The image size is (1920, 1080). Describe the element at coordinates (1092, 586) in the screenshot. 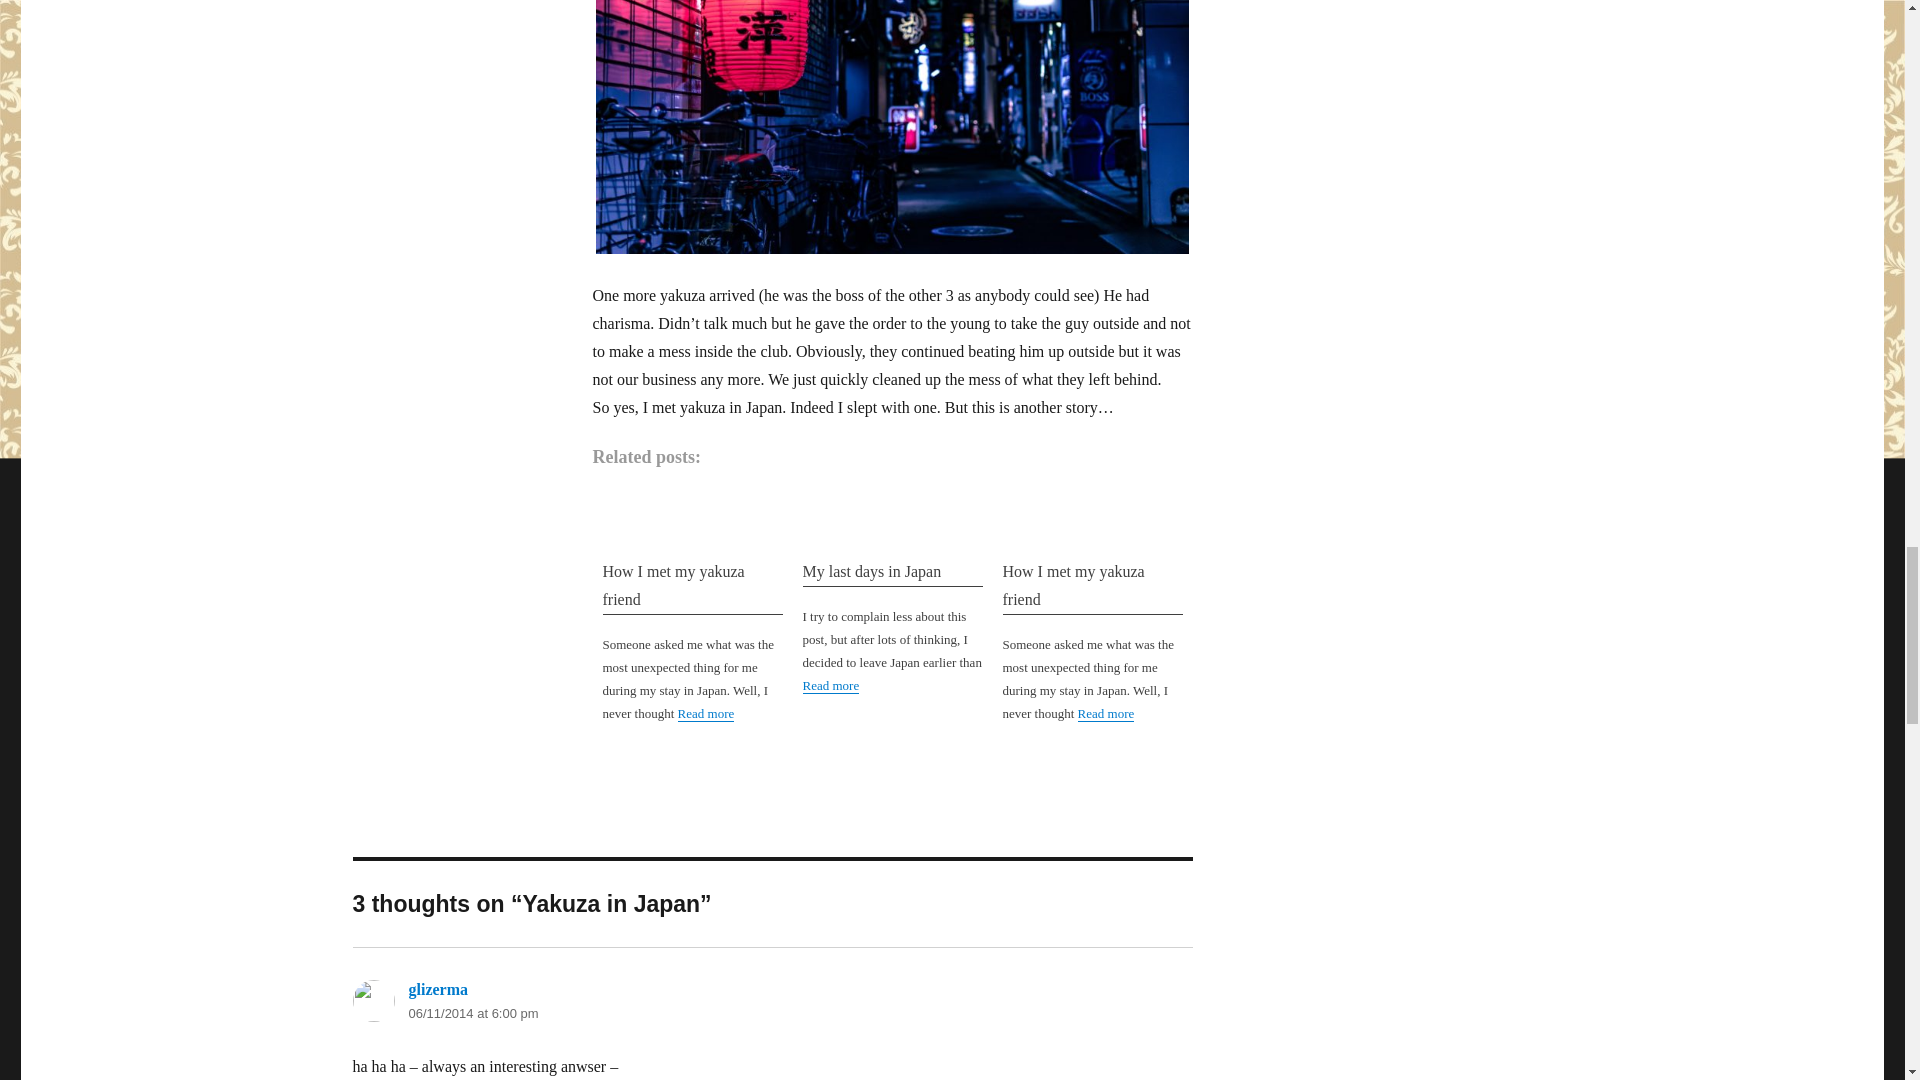

I see `How I met my yakuza friend` at that location.